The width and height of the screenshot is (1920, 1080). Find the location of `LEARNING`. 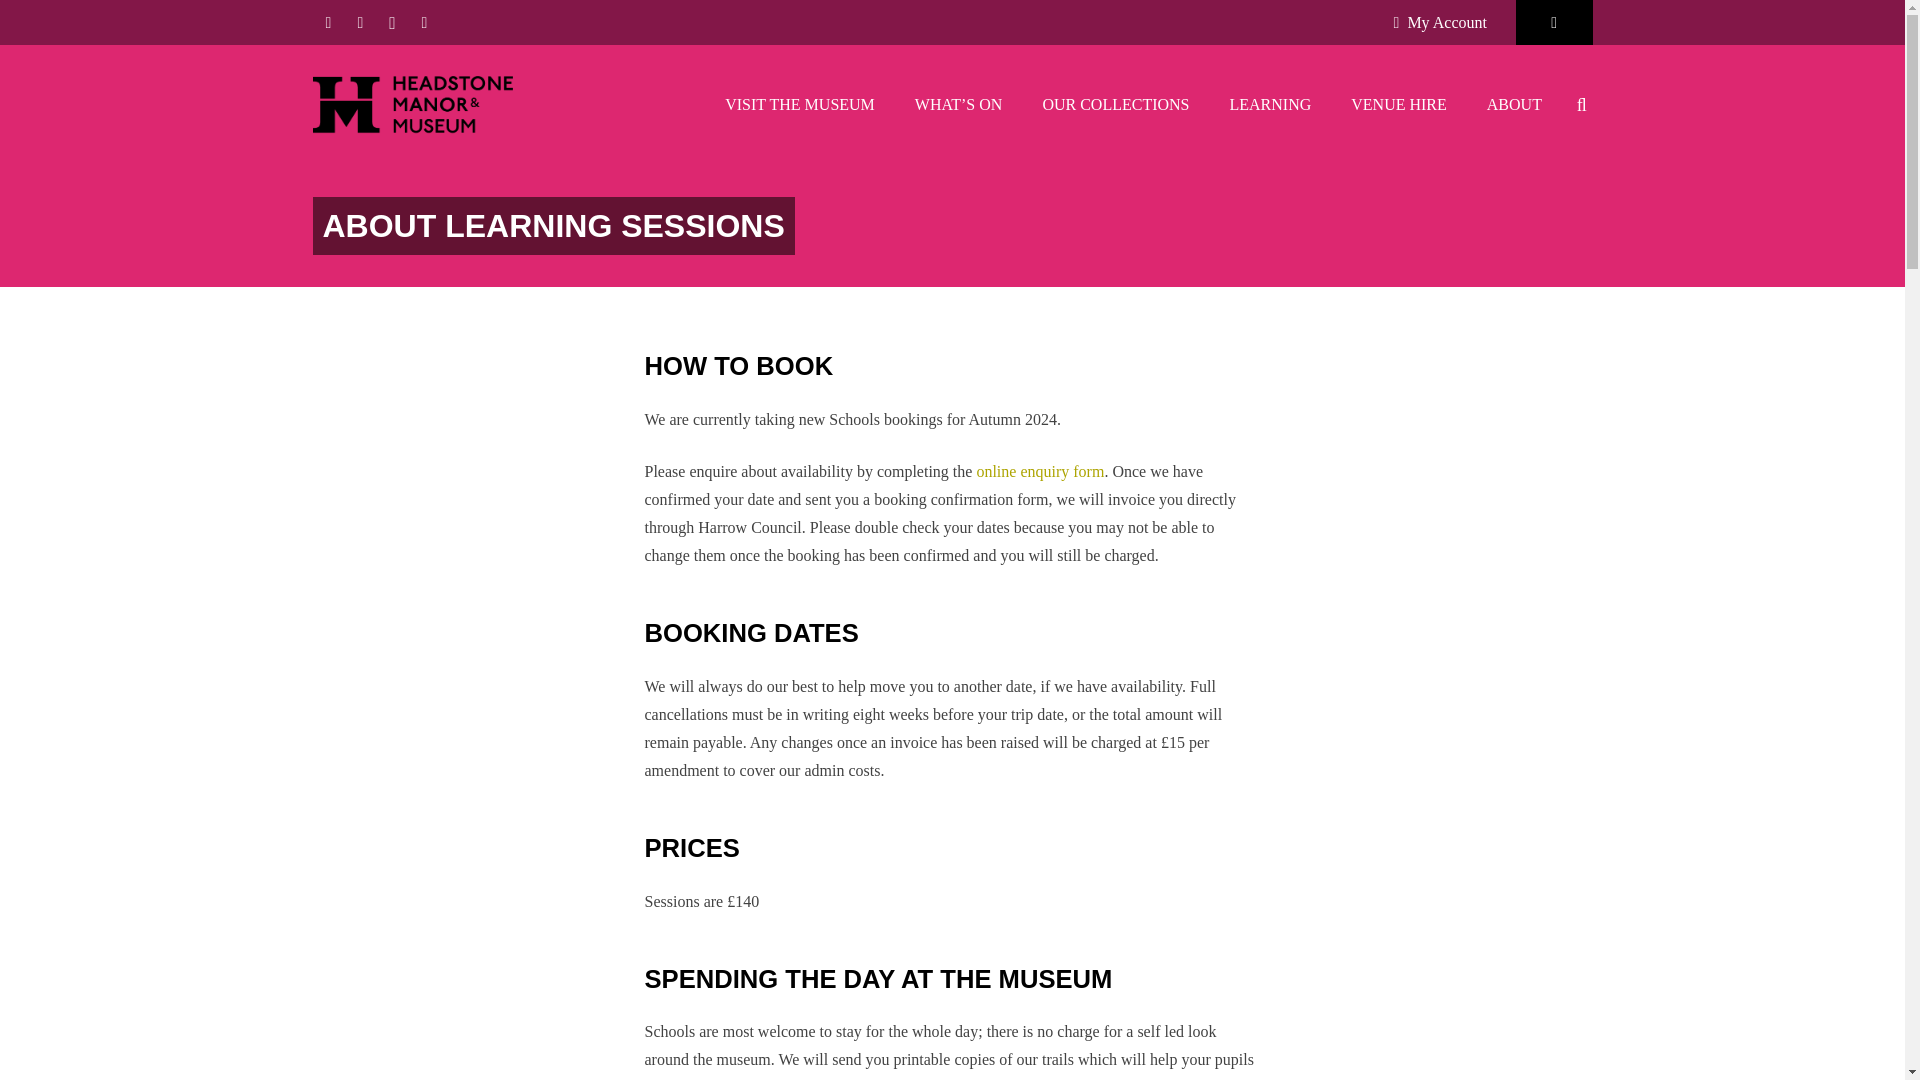

LEARNING is located at coordinates (1270, 105).